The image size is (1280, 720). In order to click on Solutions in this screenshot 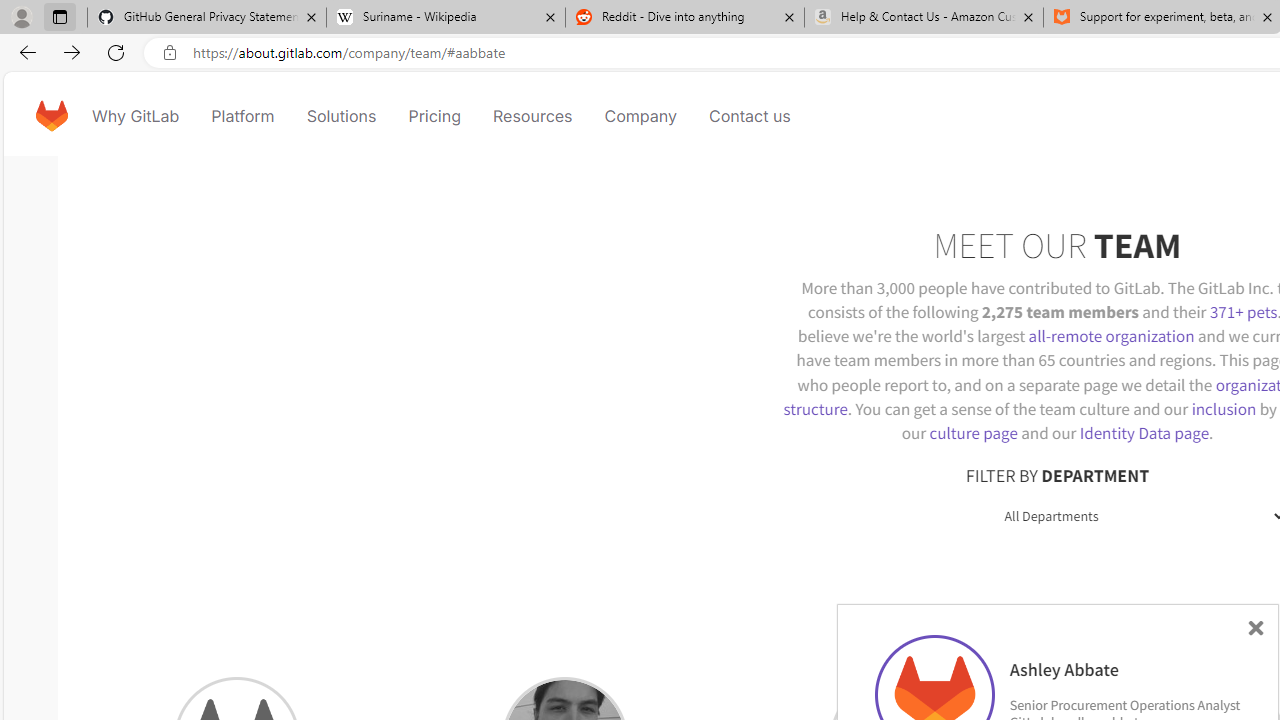, I will do `click(342, 116)`.